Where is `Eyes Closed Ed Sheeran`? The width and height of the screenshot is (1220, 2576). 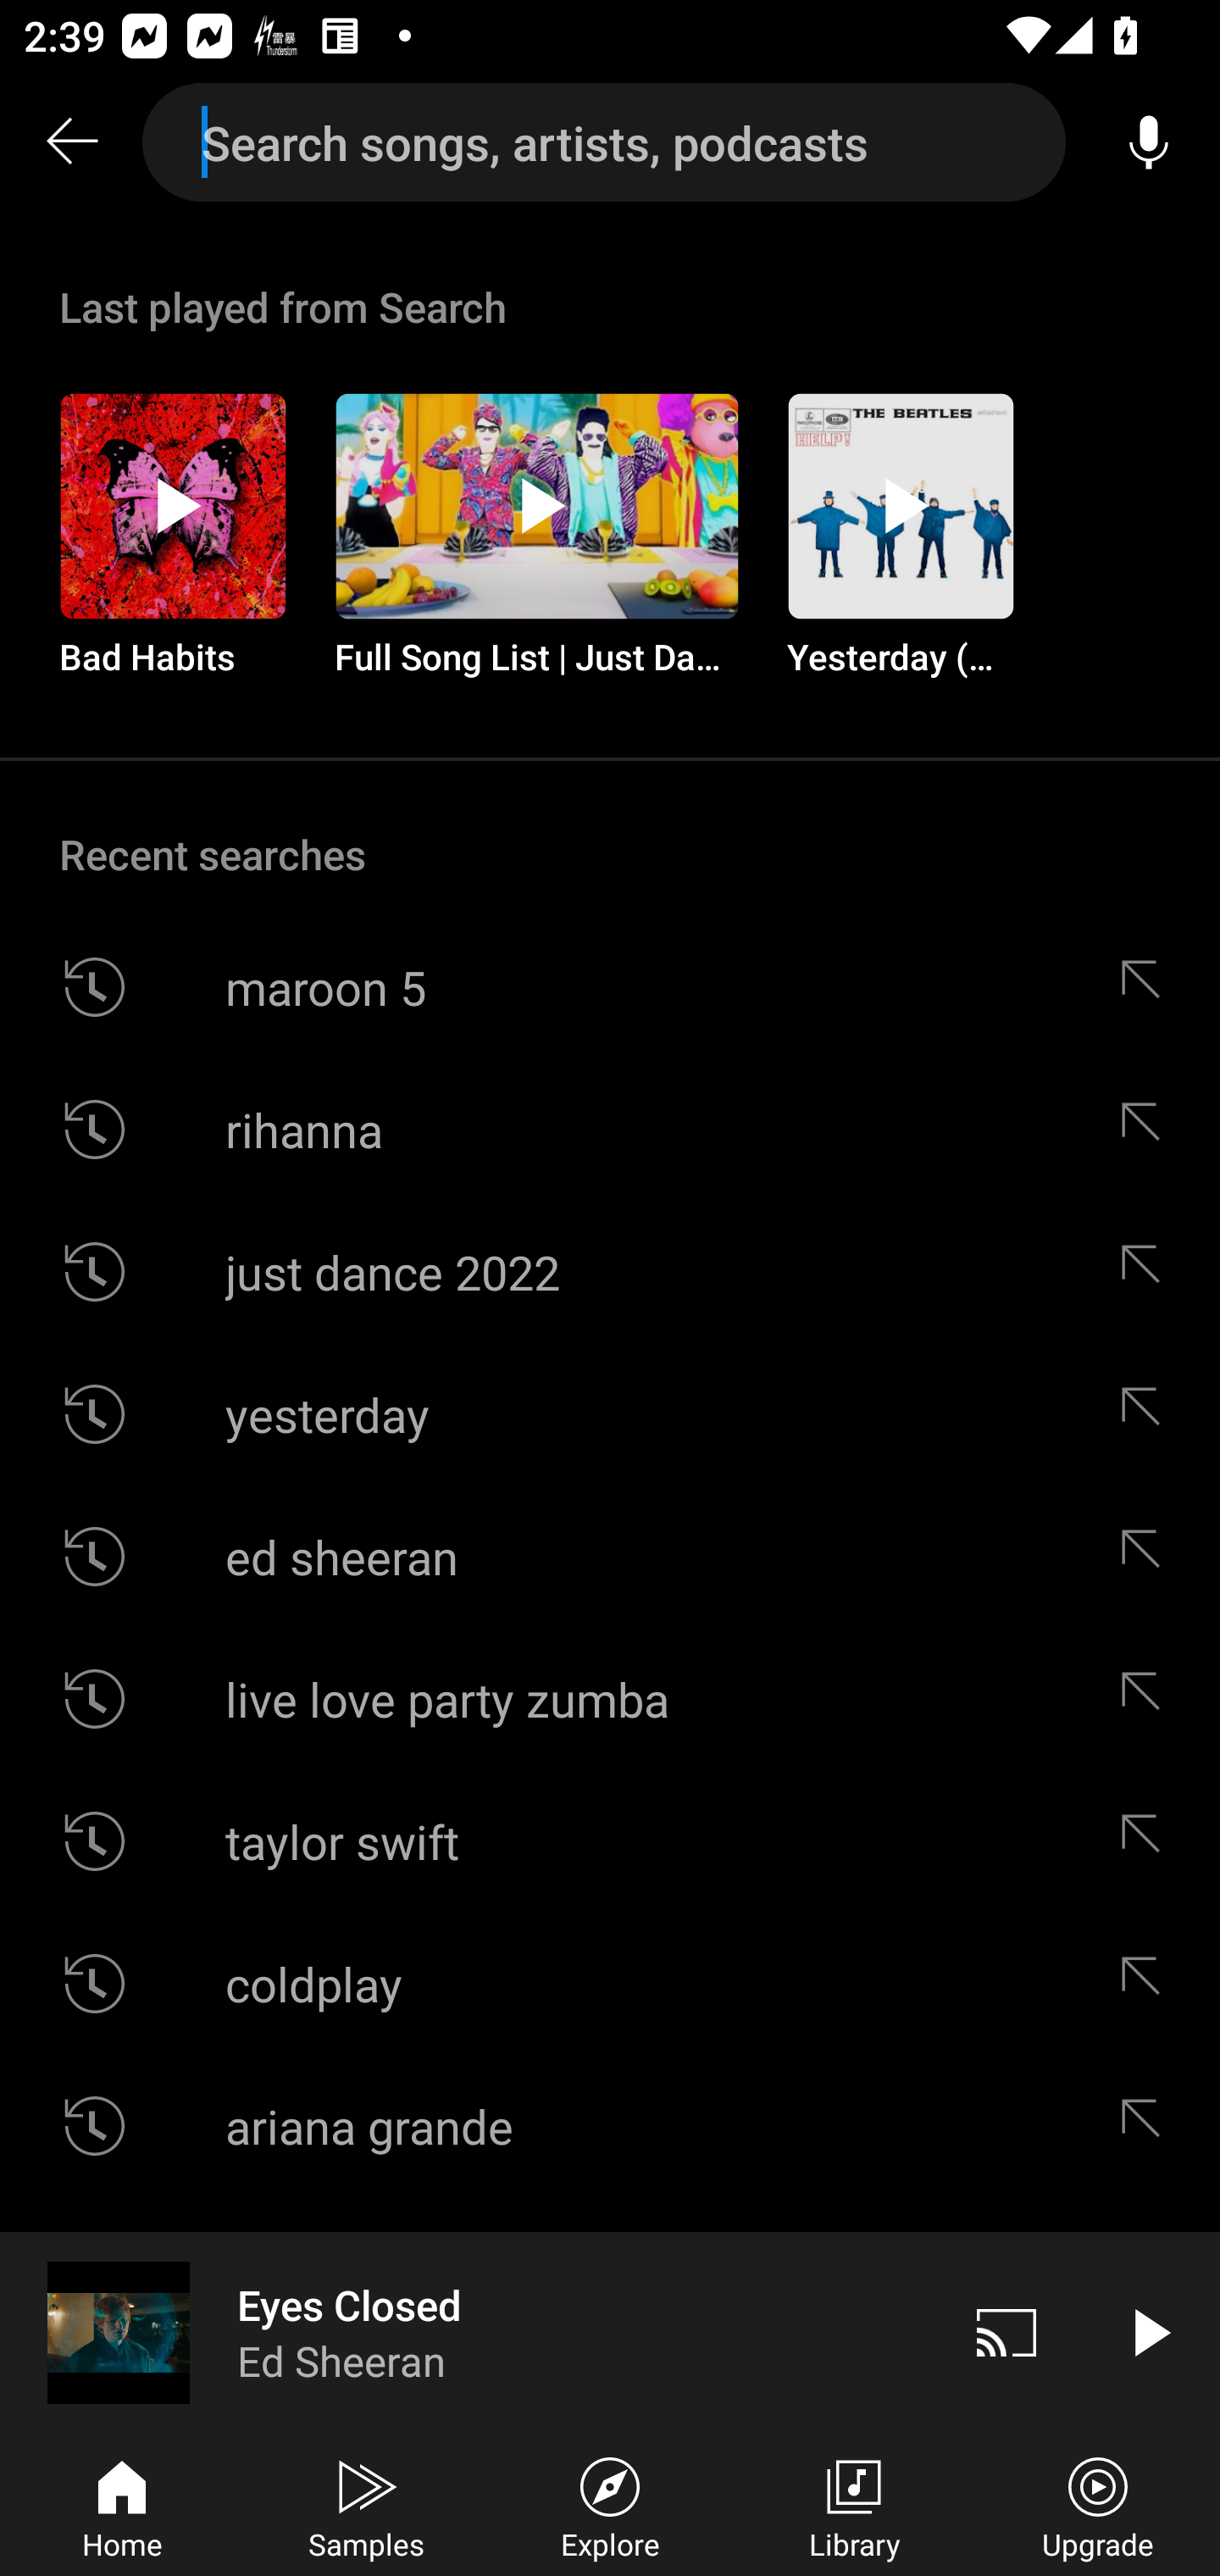
Eyes Closed Ed Sheeran is located at coordinates (468, 2332).